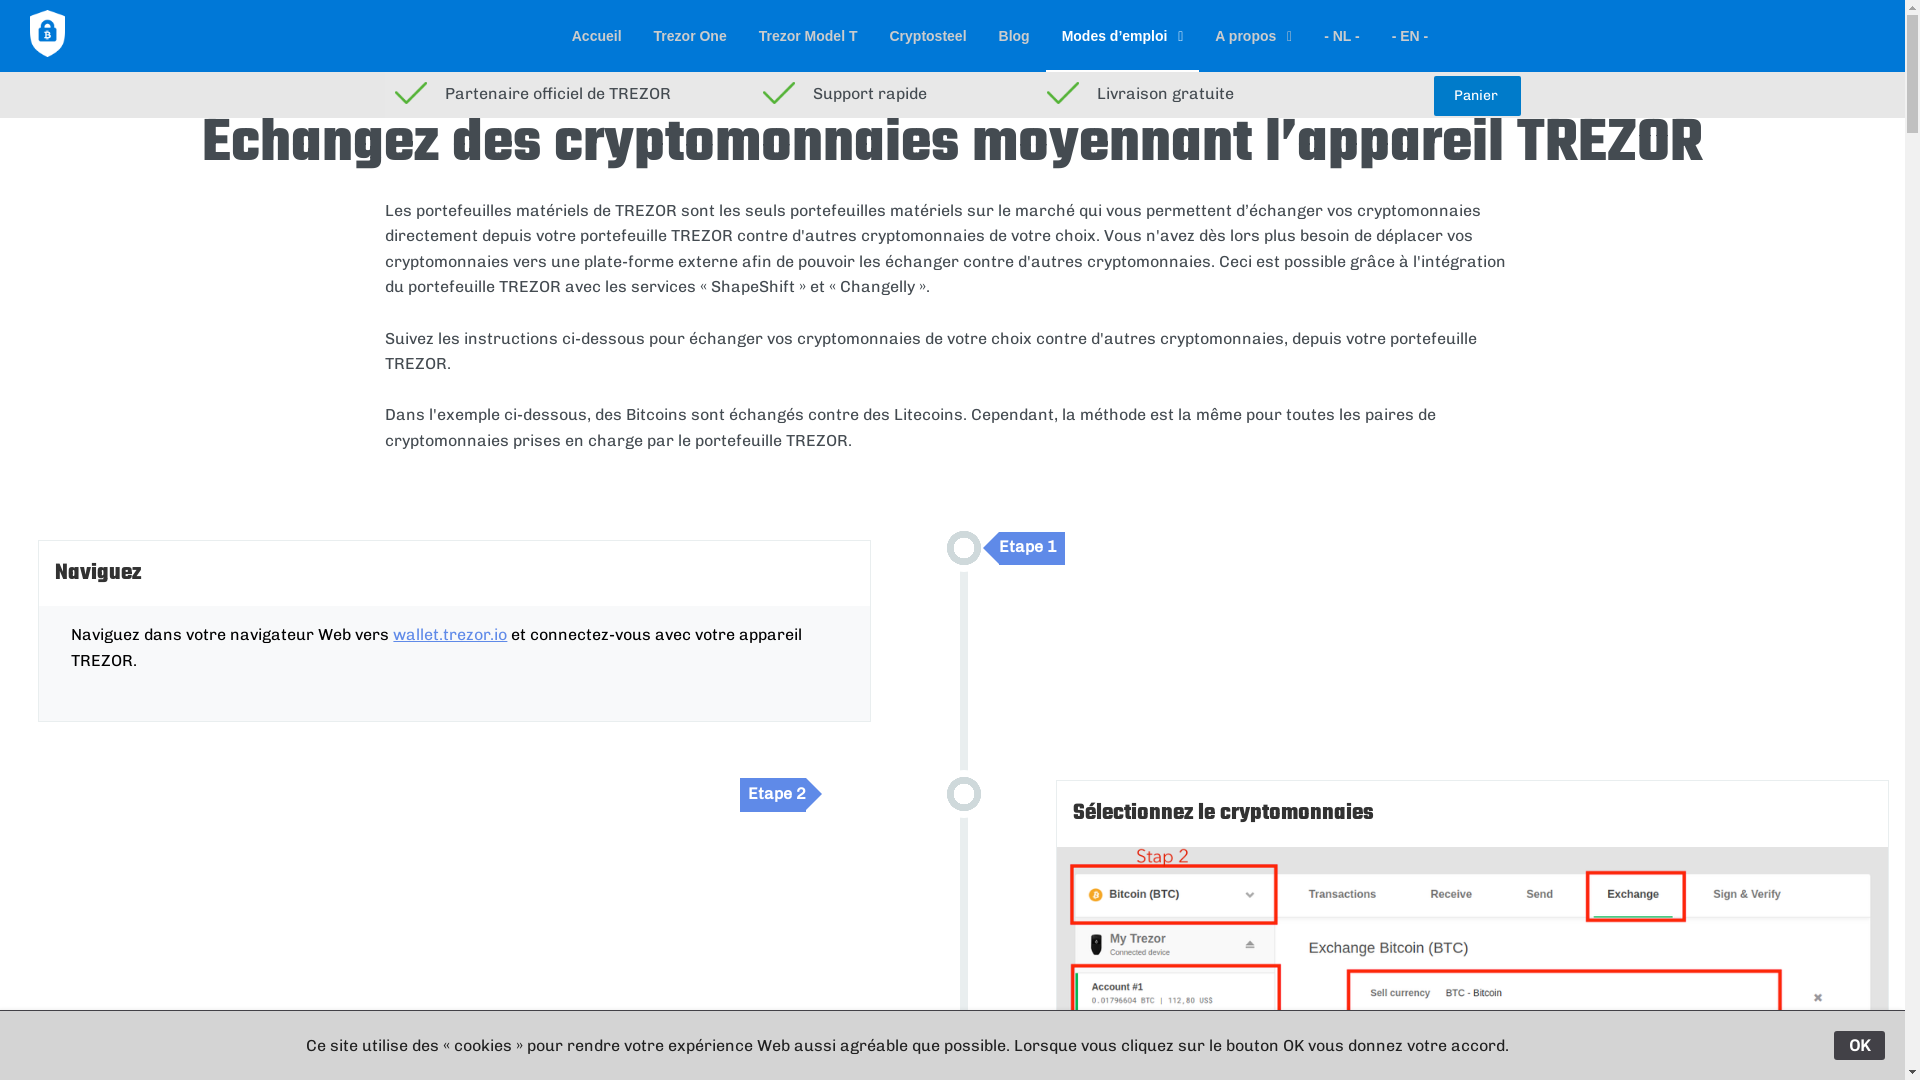 The width and height of the screenshot is (1920, 1080). I want to click on Accueil, so click(597, 36).